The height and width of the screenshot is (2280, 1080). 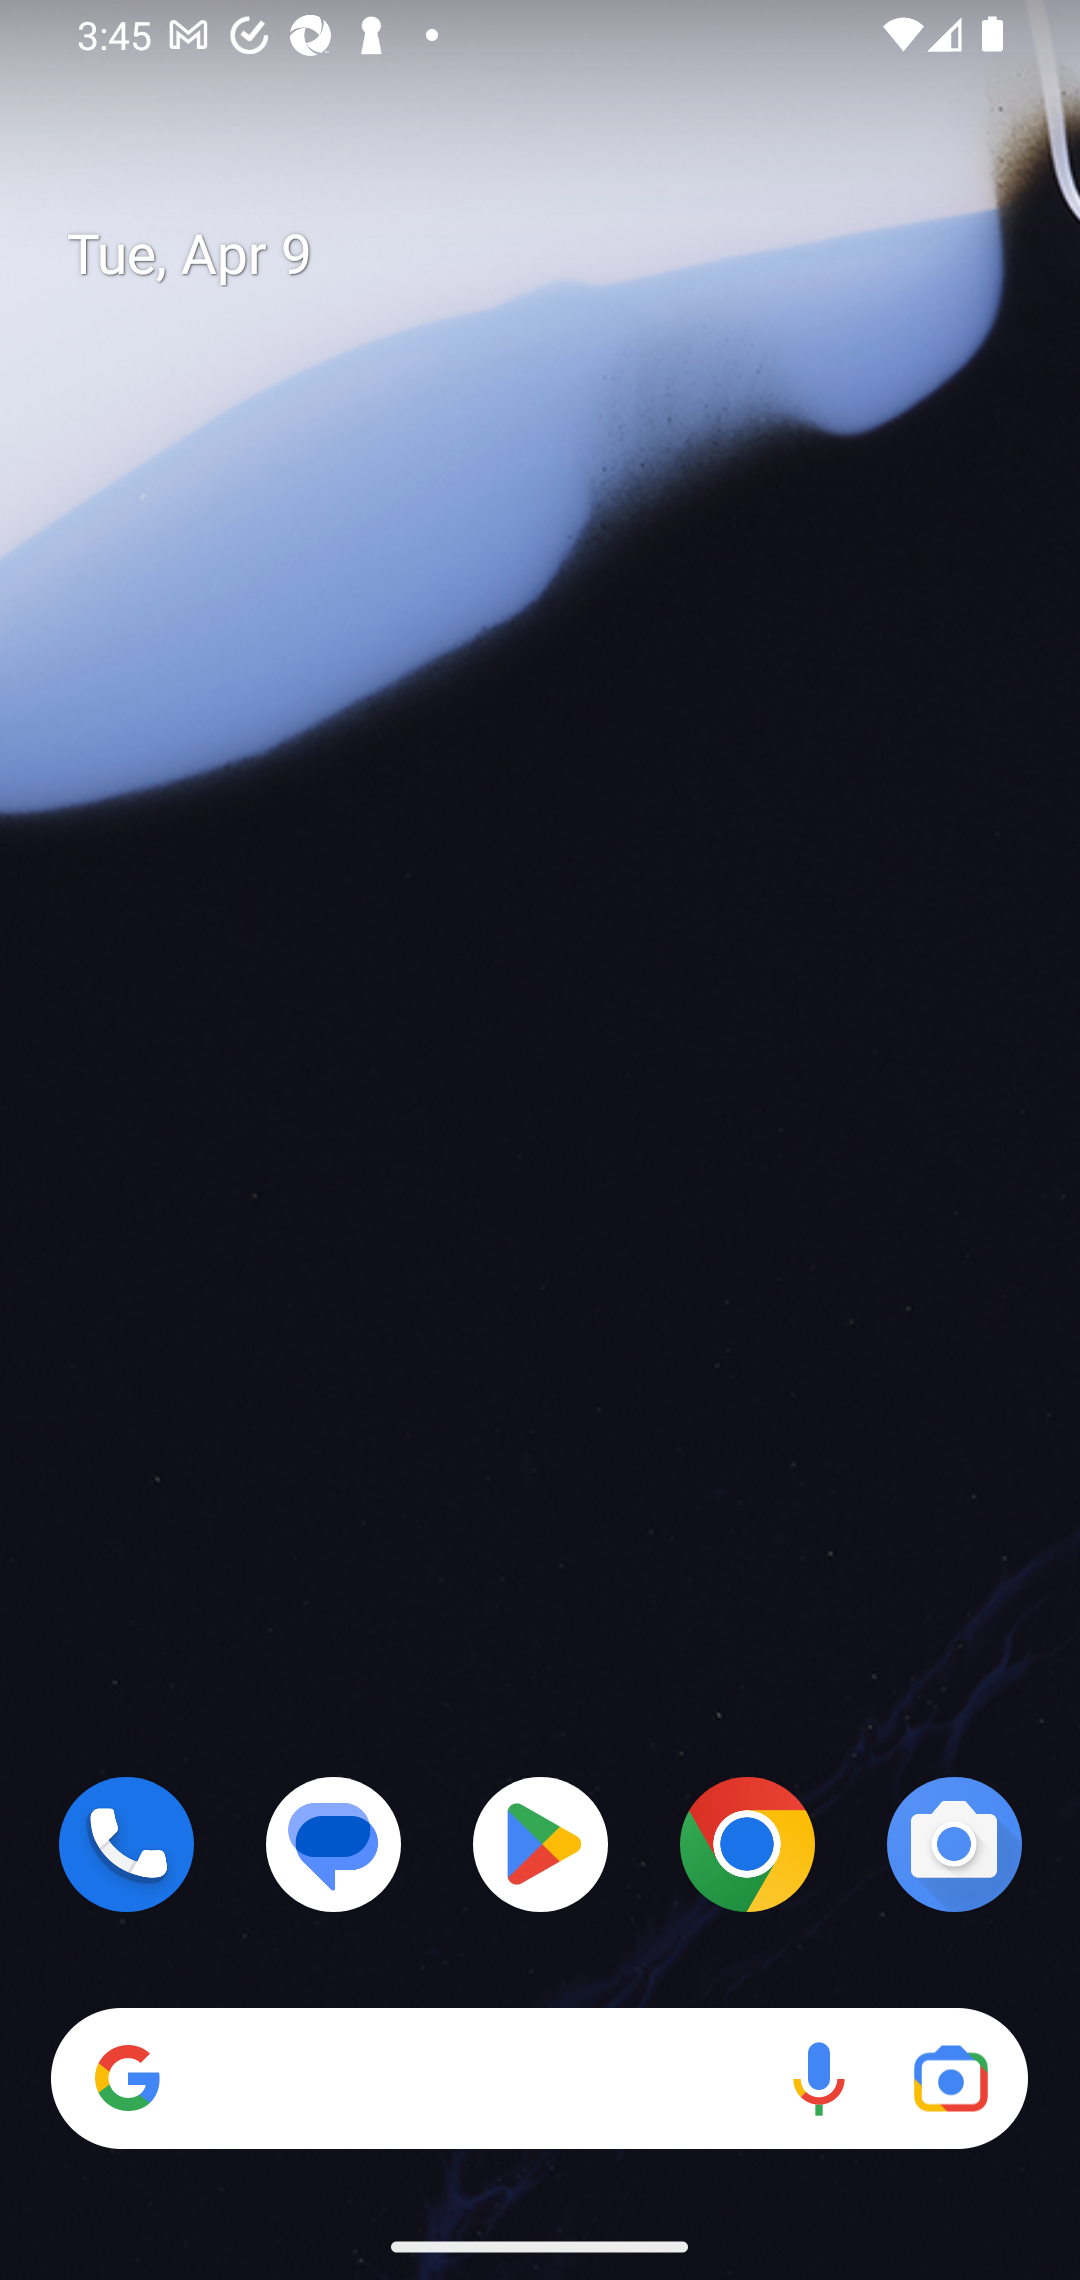 What do you see at coordinates (540, 1844) in the screenshot?
I see `Play Store` at bounding box center [540, 1844].